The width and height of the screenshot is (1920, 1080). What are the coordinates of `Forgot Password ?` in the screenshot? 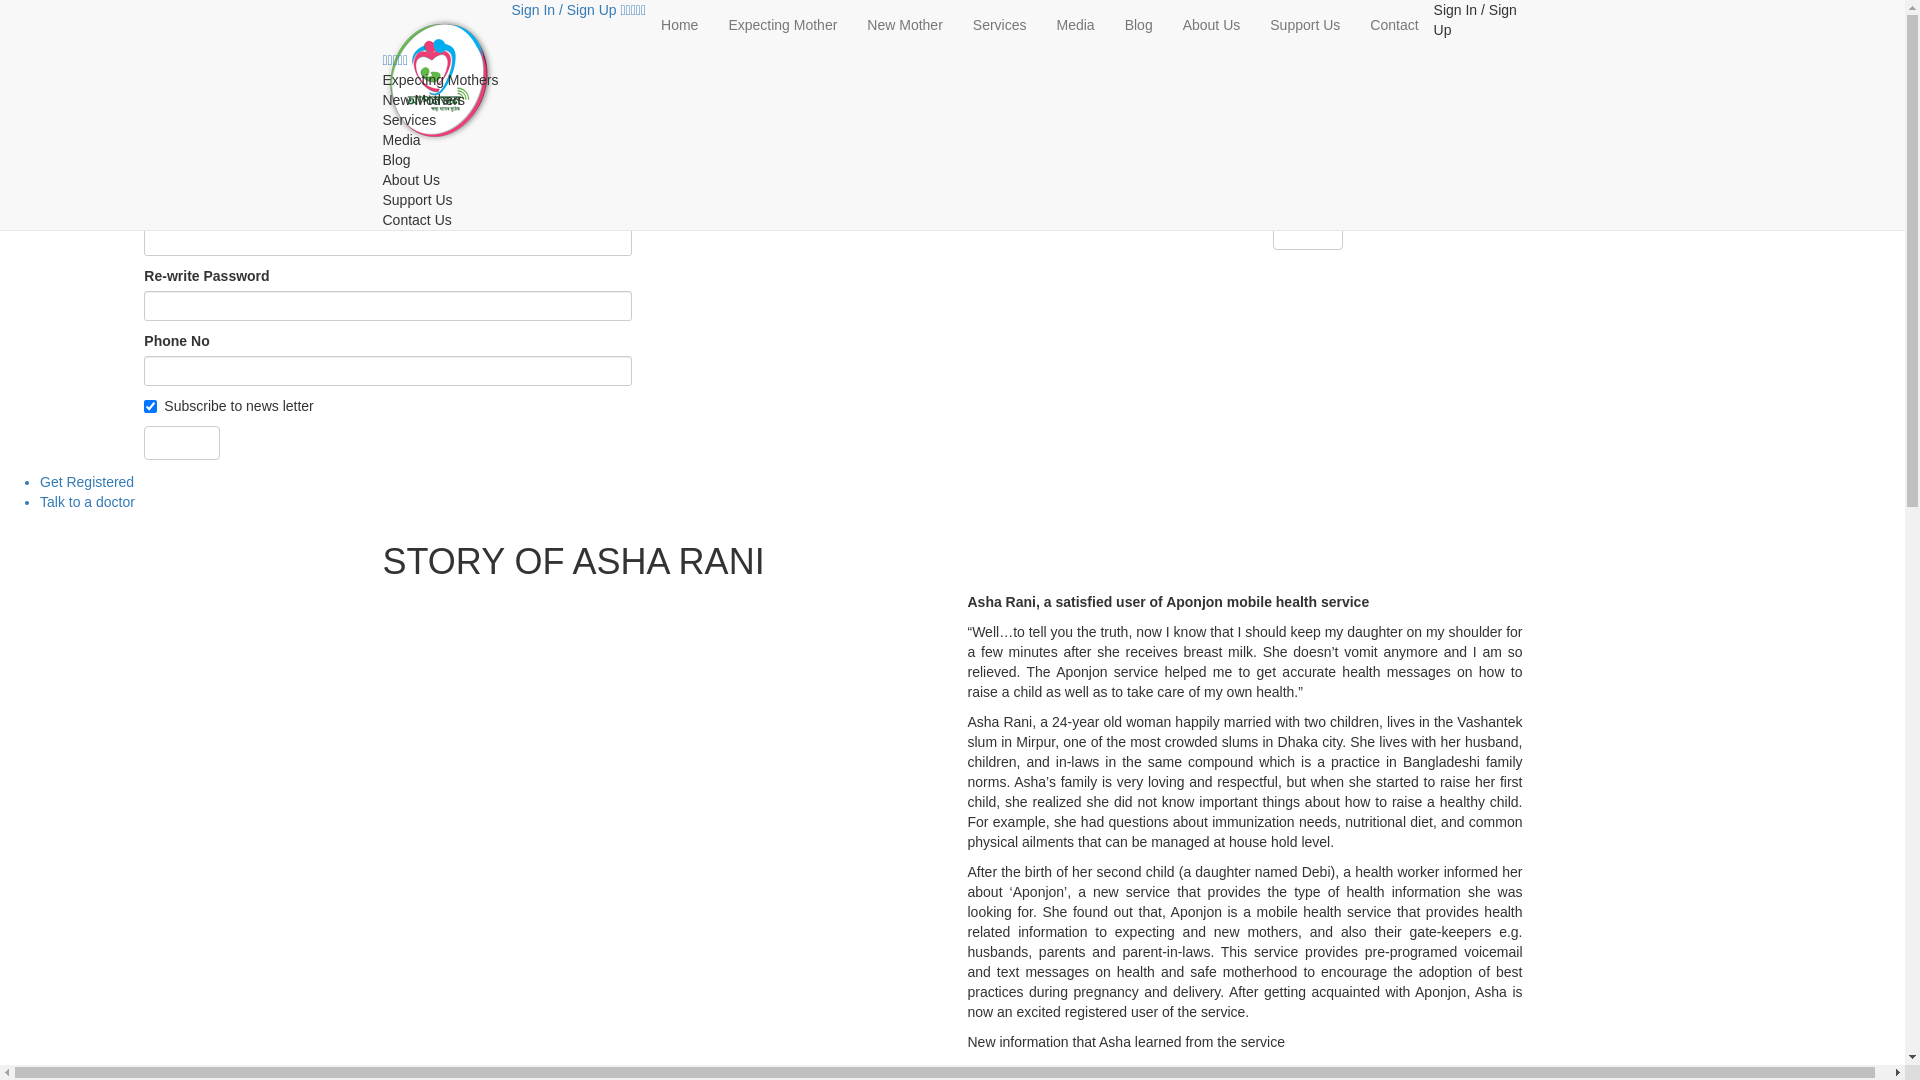 It's located at (1468, 196).